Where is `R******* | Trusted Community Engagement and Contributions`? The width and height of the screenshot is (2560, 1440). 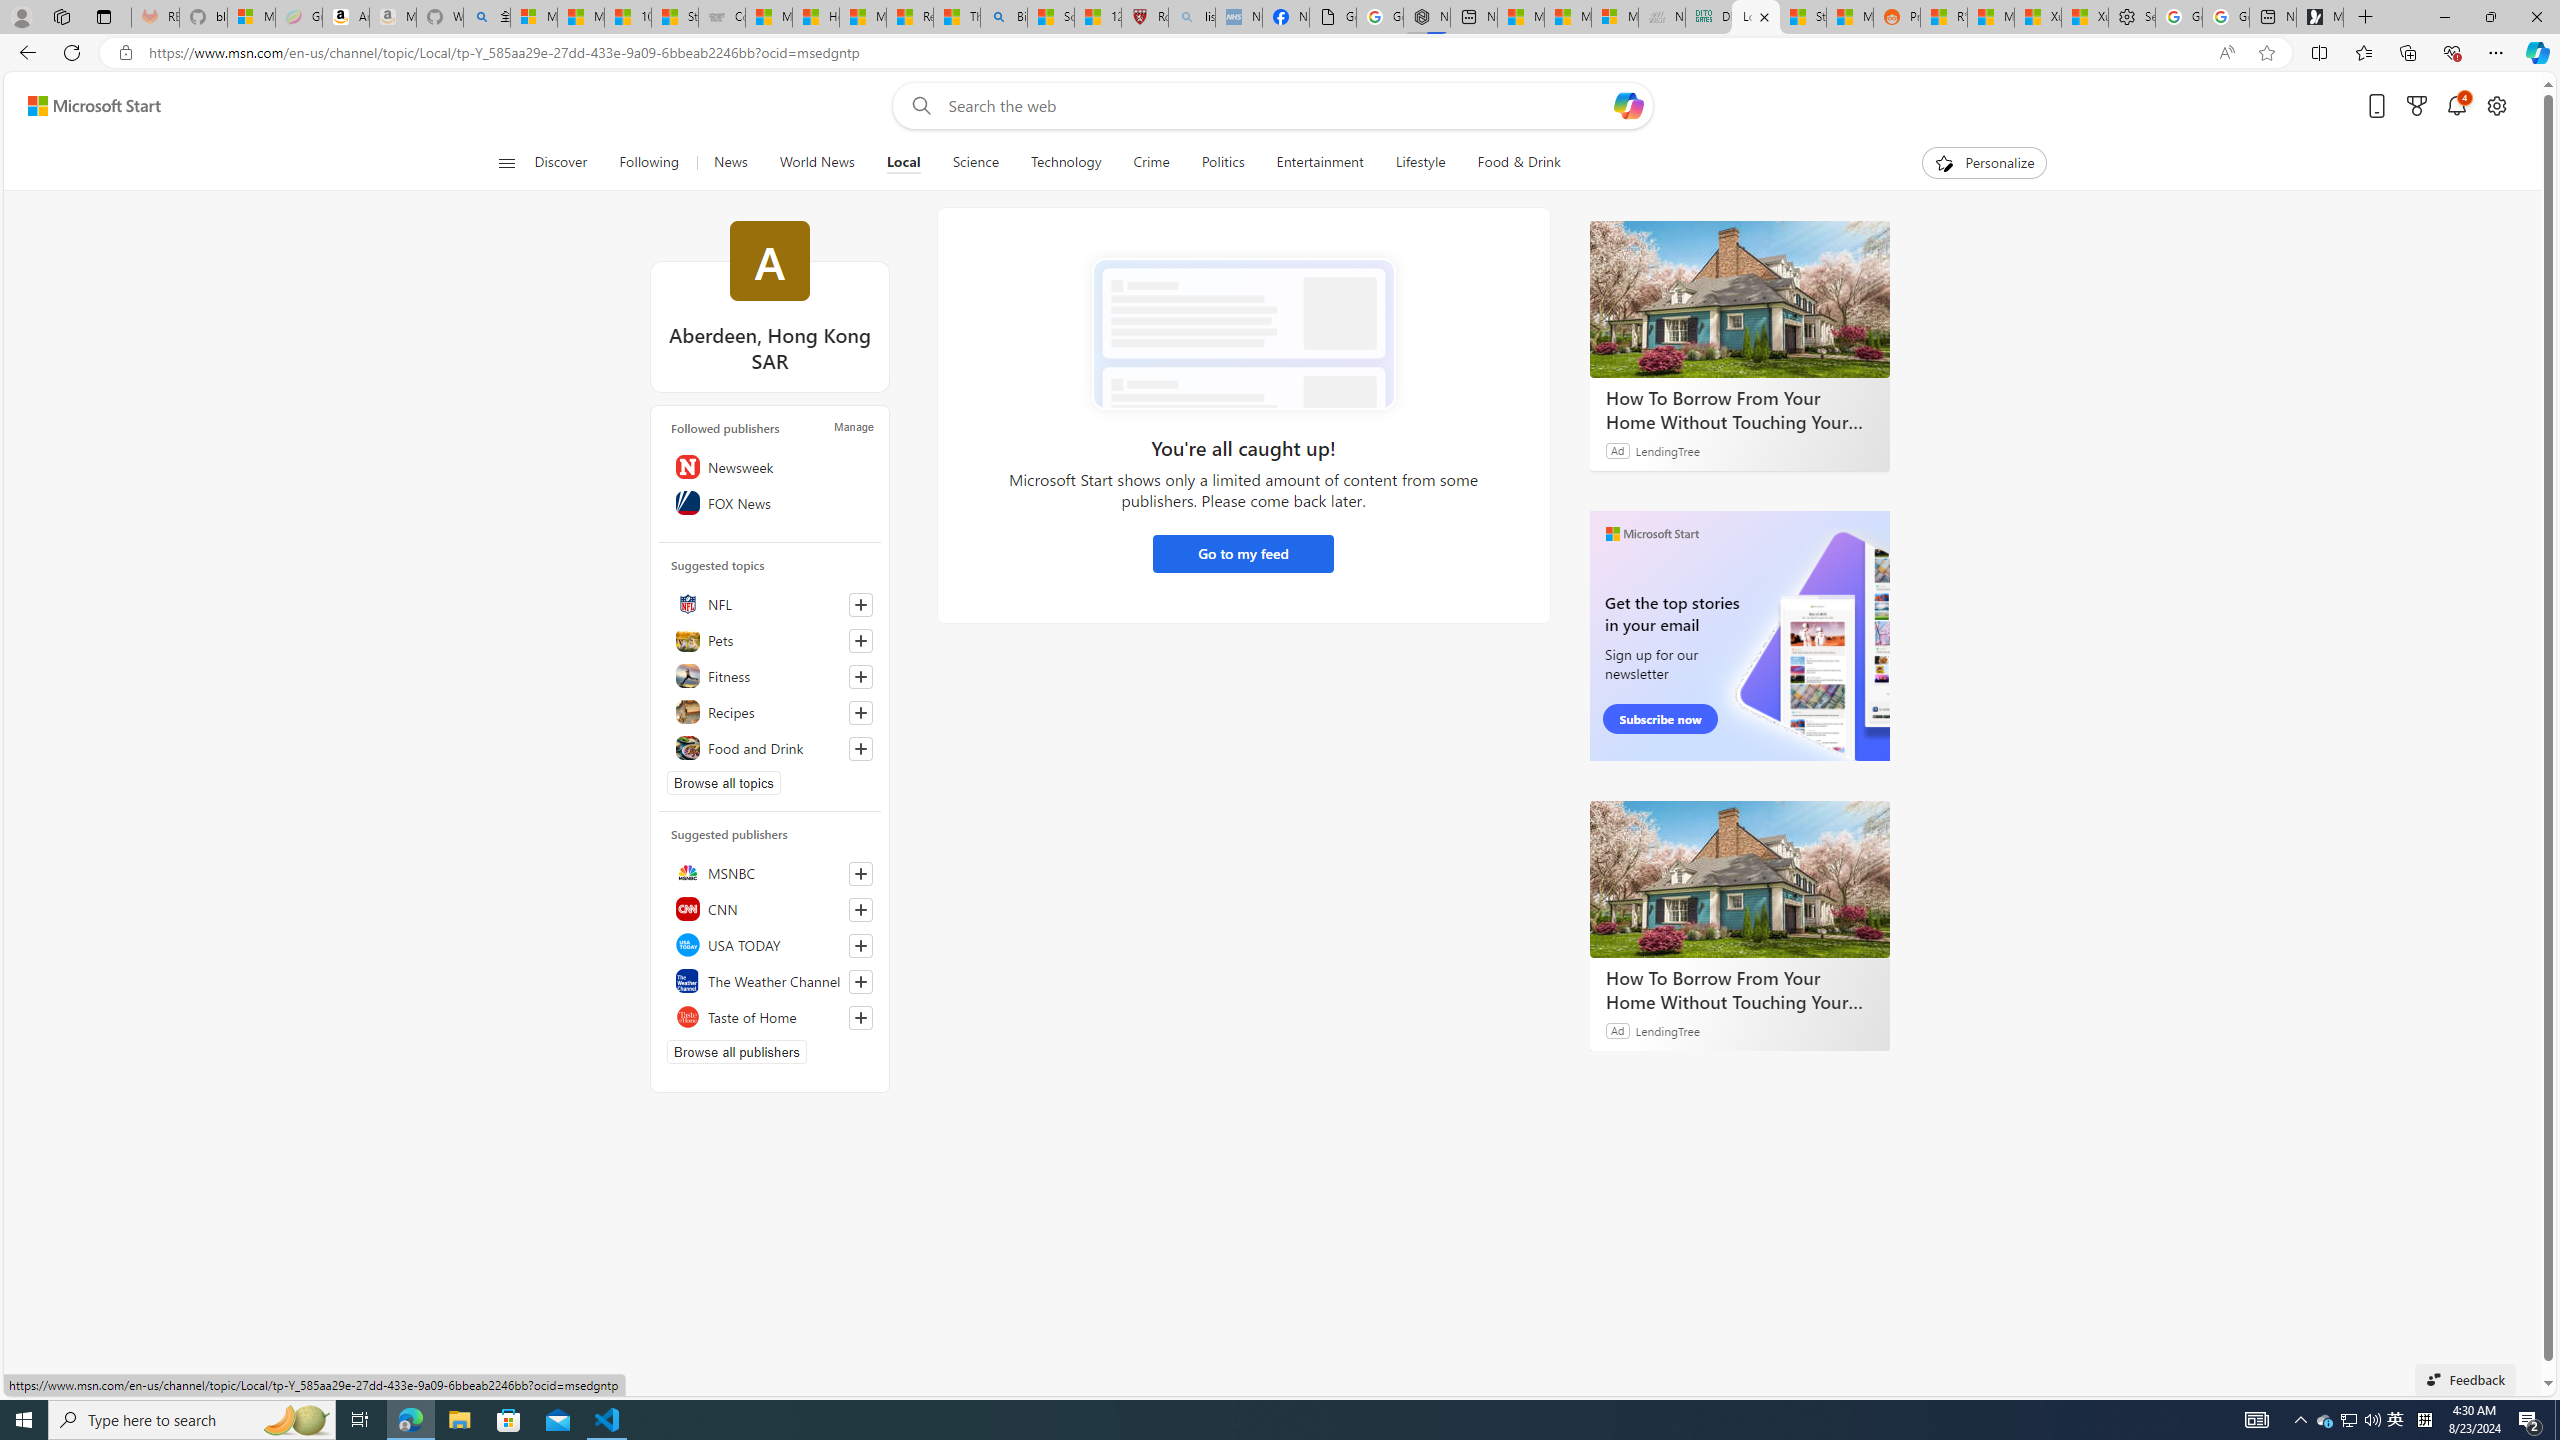 R******* | Trusted Community Engagement and Contributions is located at coordinates (1944, 17).